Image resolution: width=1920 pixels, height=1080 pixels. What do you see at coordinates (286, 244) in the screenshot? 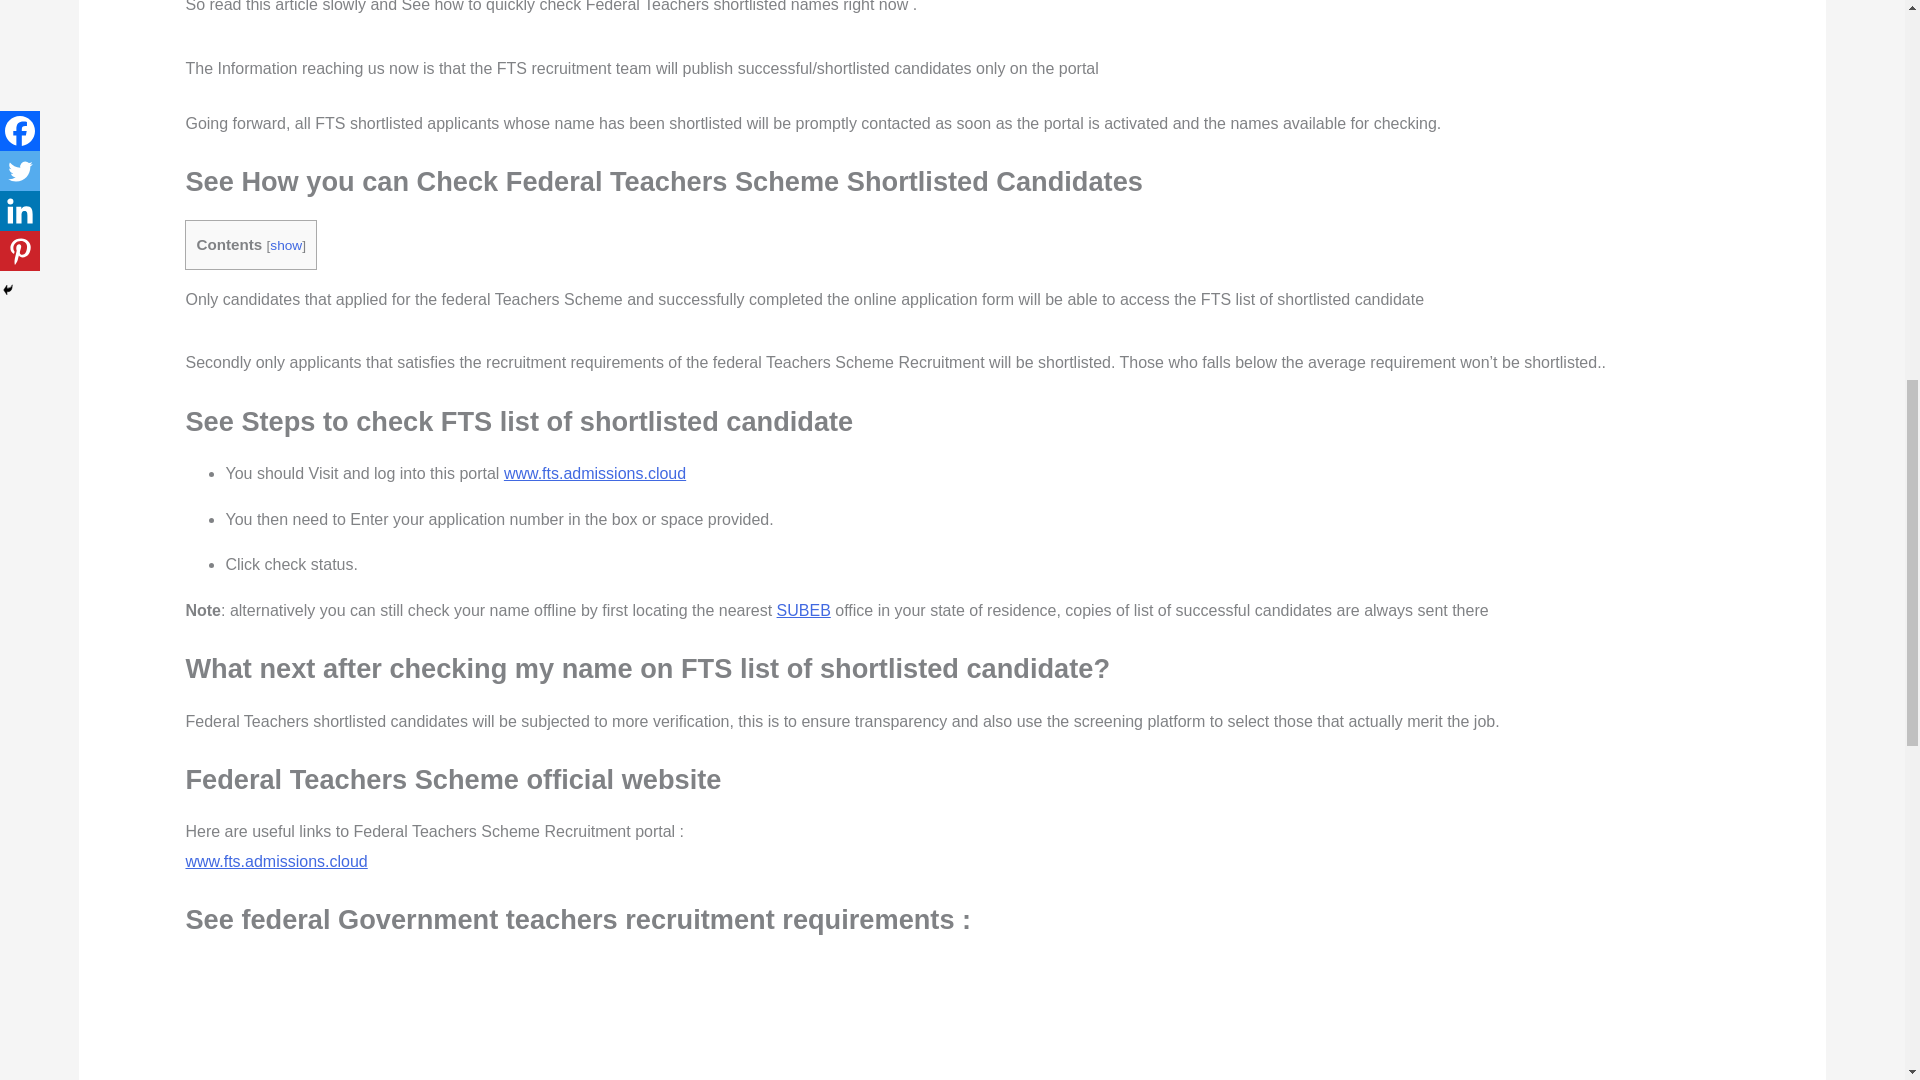
I see `show` at bounding box center [286, 244].